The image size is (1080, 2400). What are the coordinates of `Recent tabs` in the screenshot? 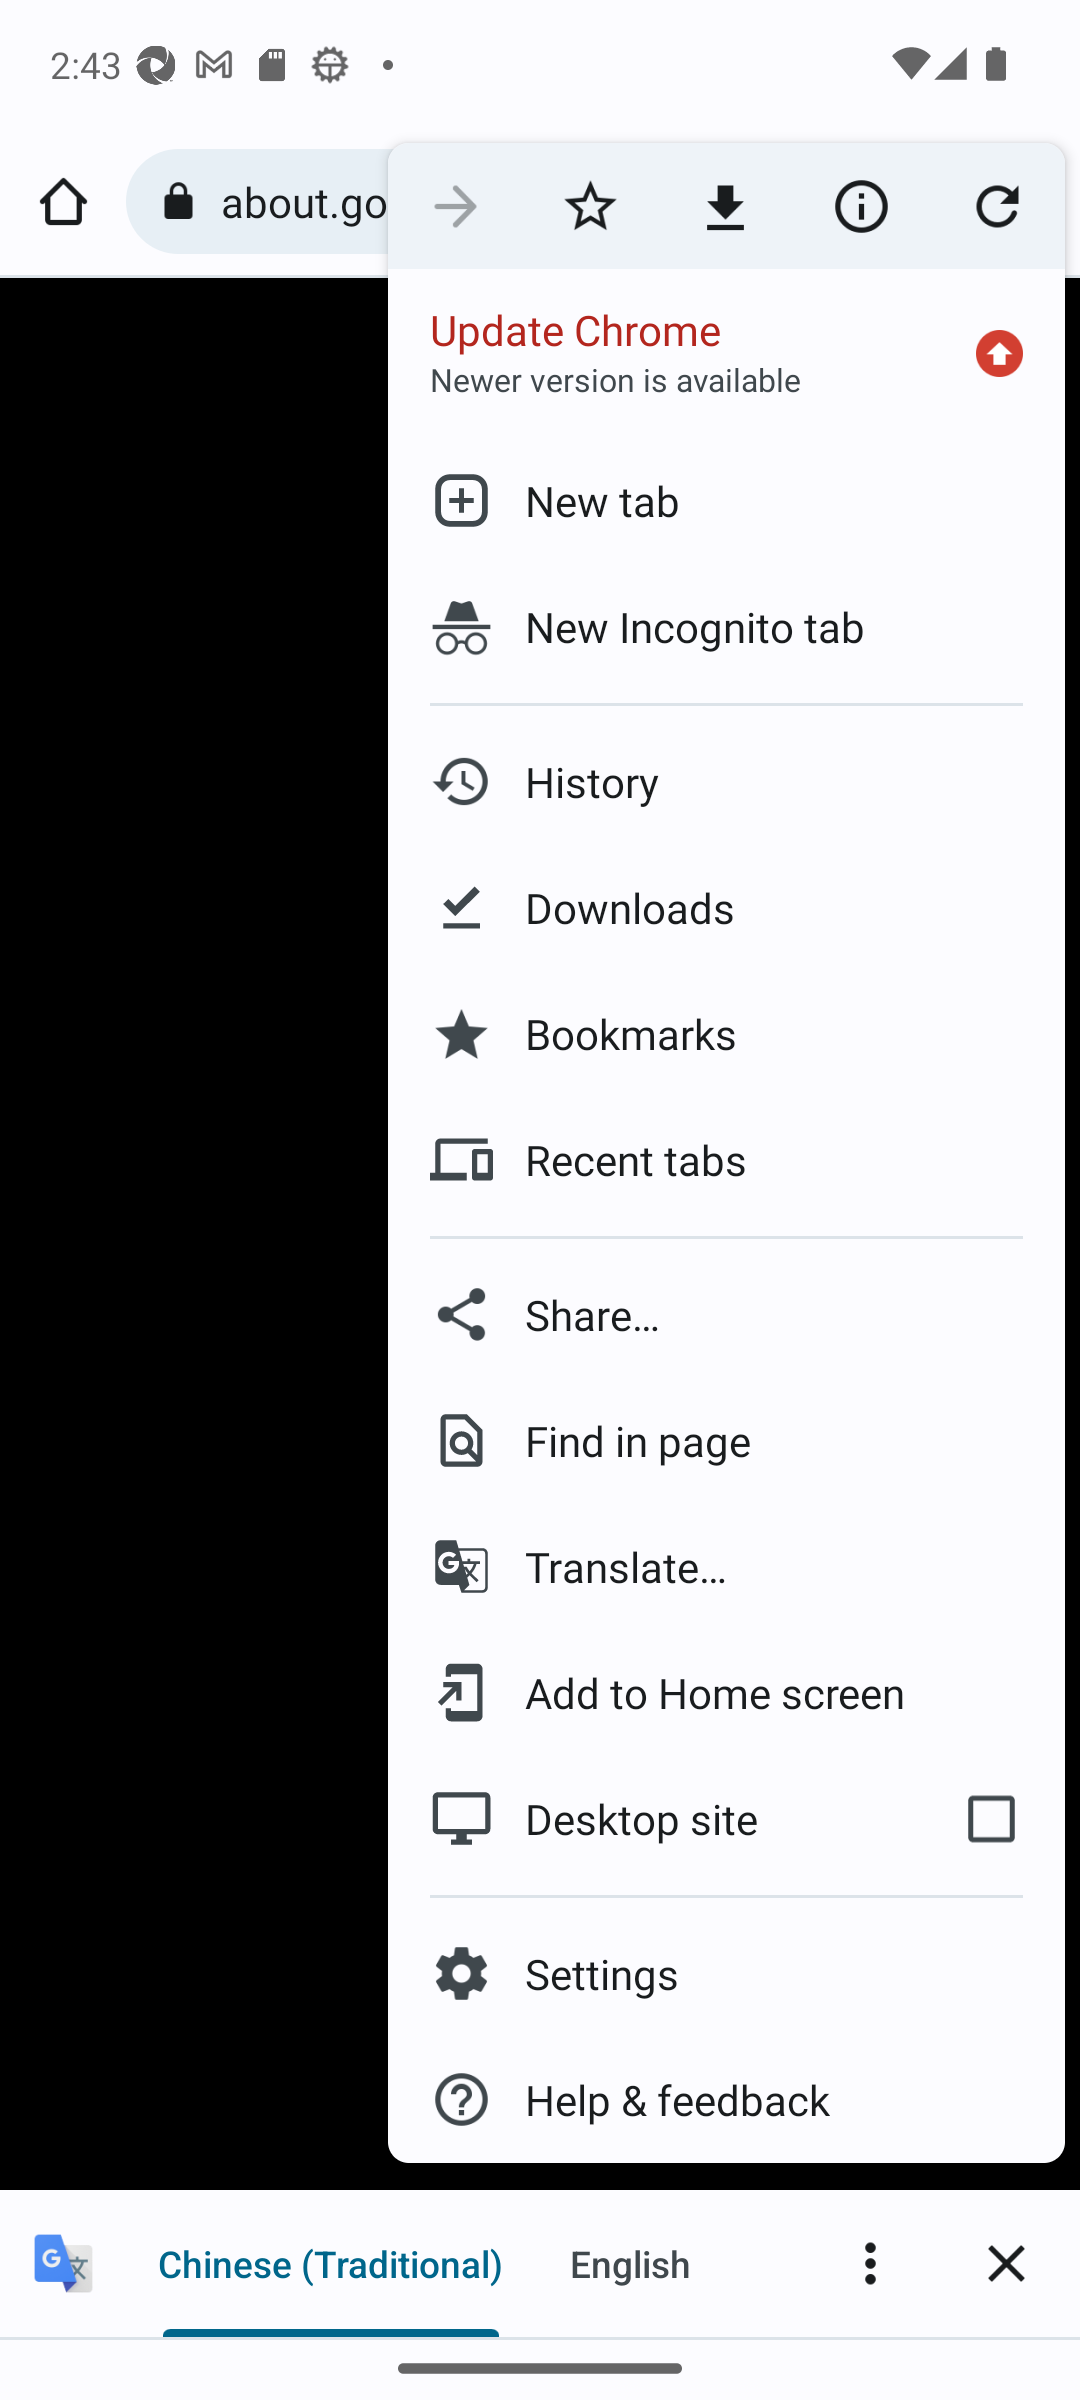 It's located at (726, 1160).